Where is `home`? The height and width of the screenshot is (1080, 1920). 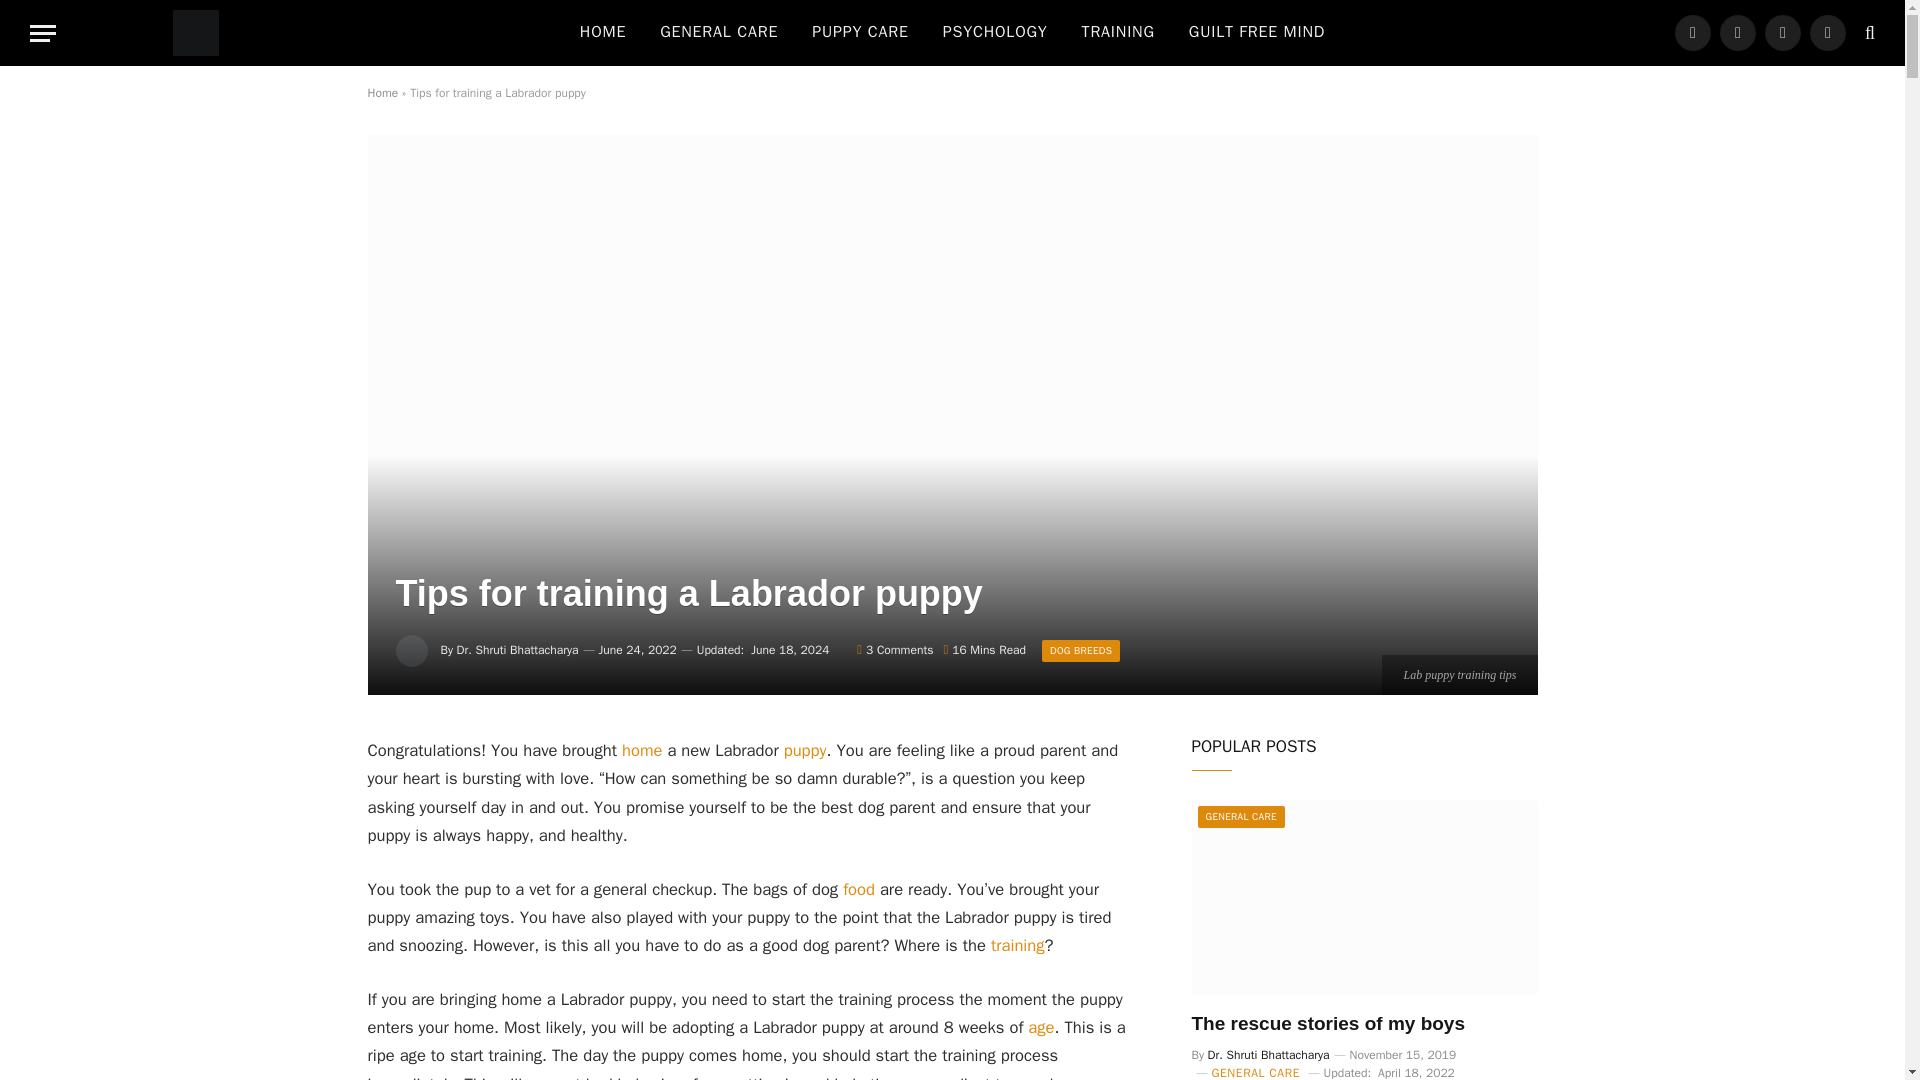
home is located at coordinates (642, 750).